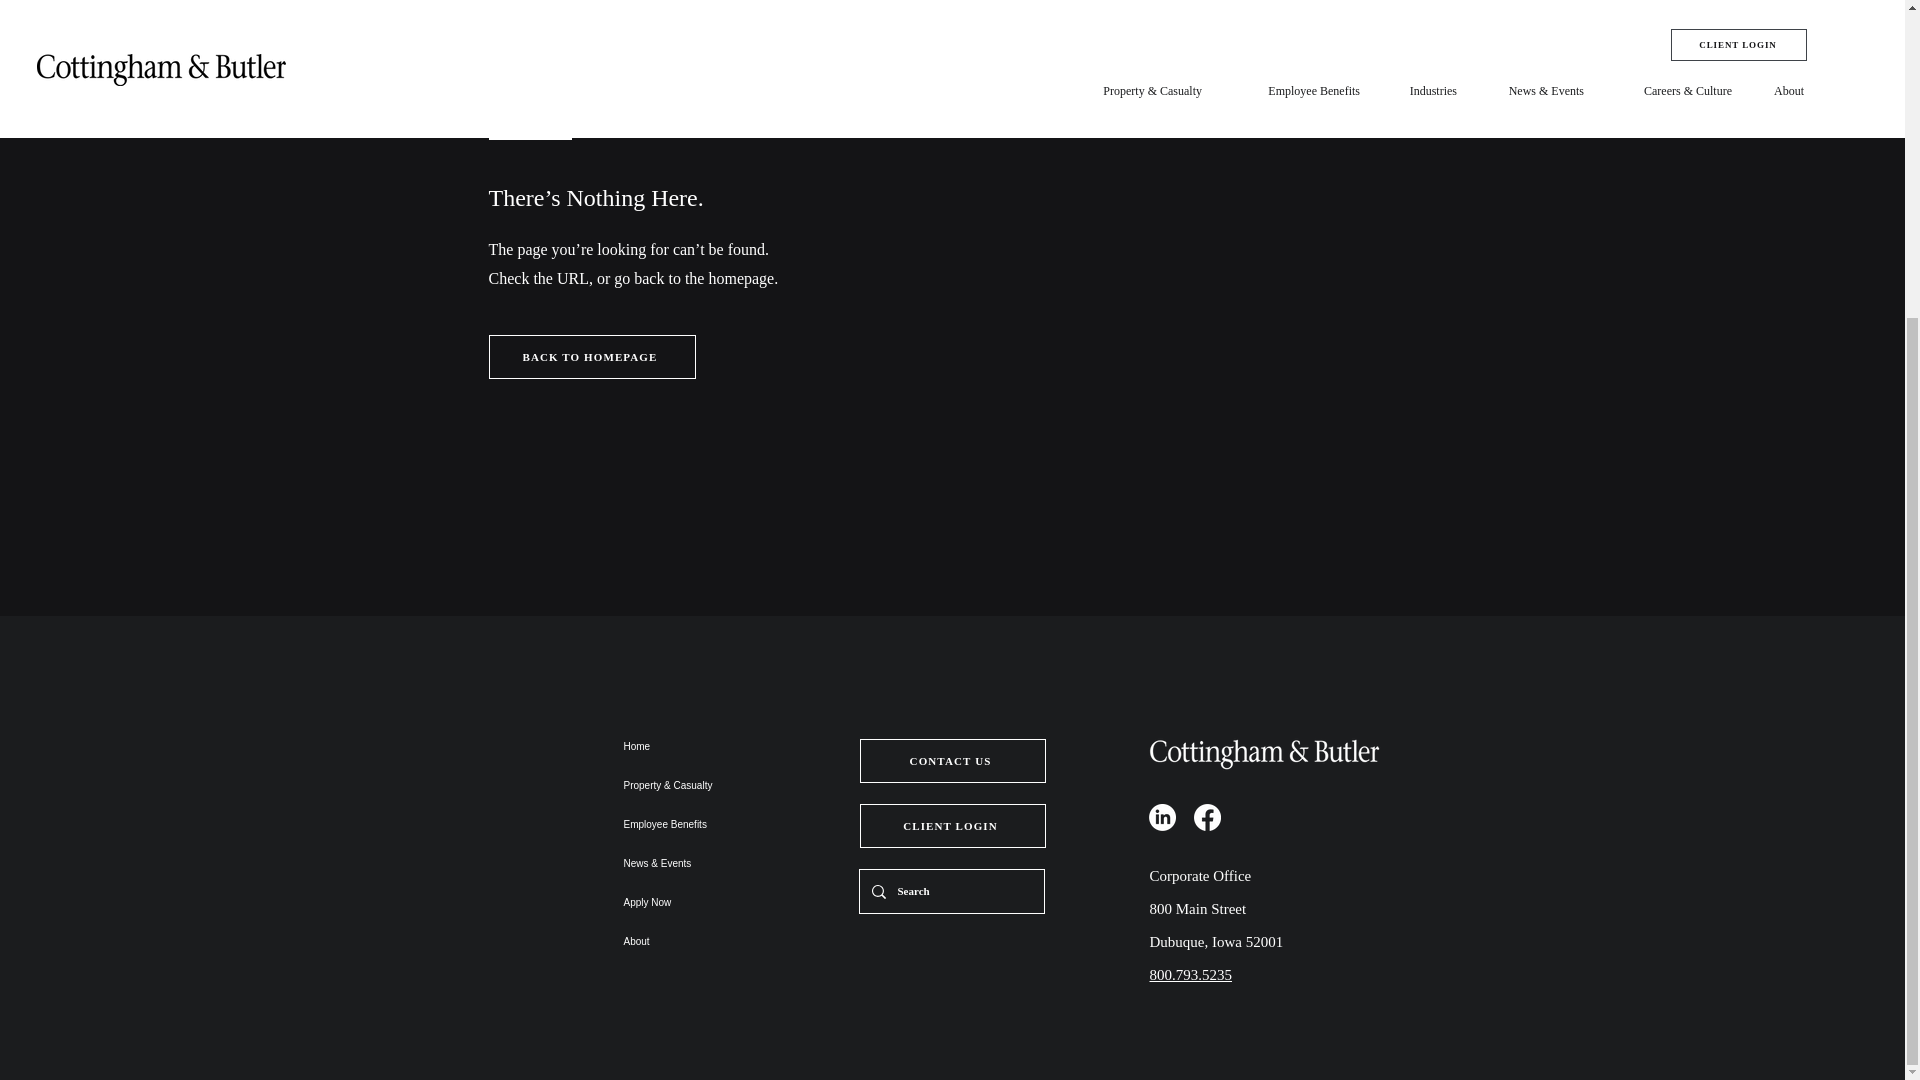  What do you see at coordinates (591, 356) in the screenshot?
I see `BACK TO HOMEPAGE` at bounding box center [591, 356].